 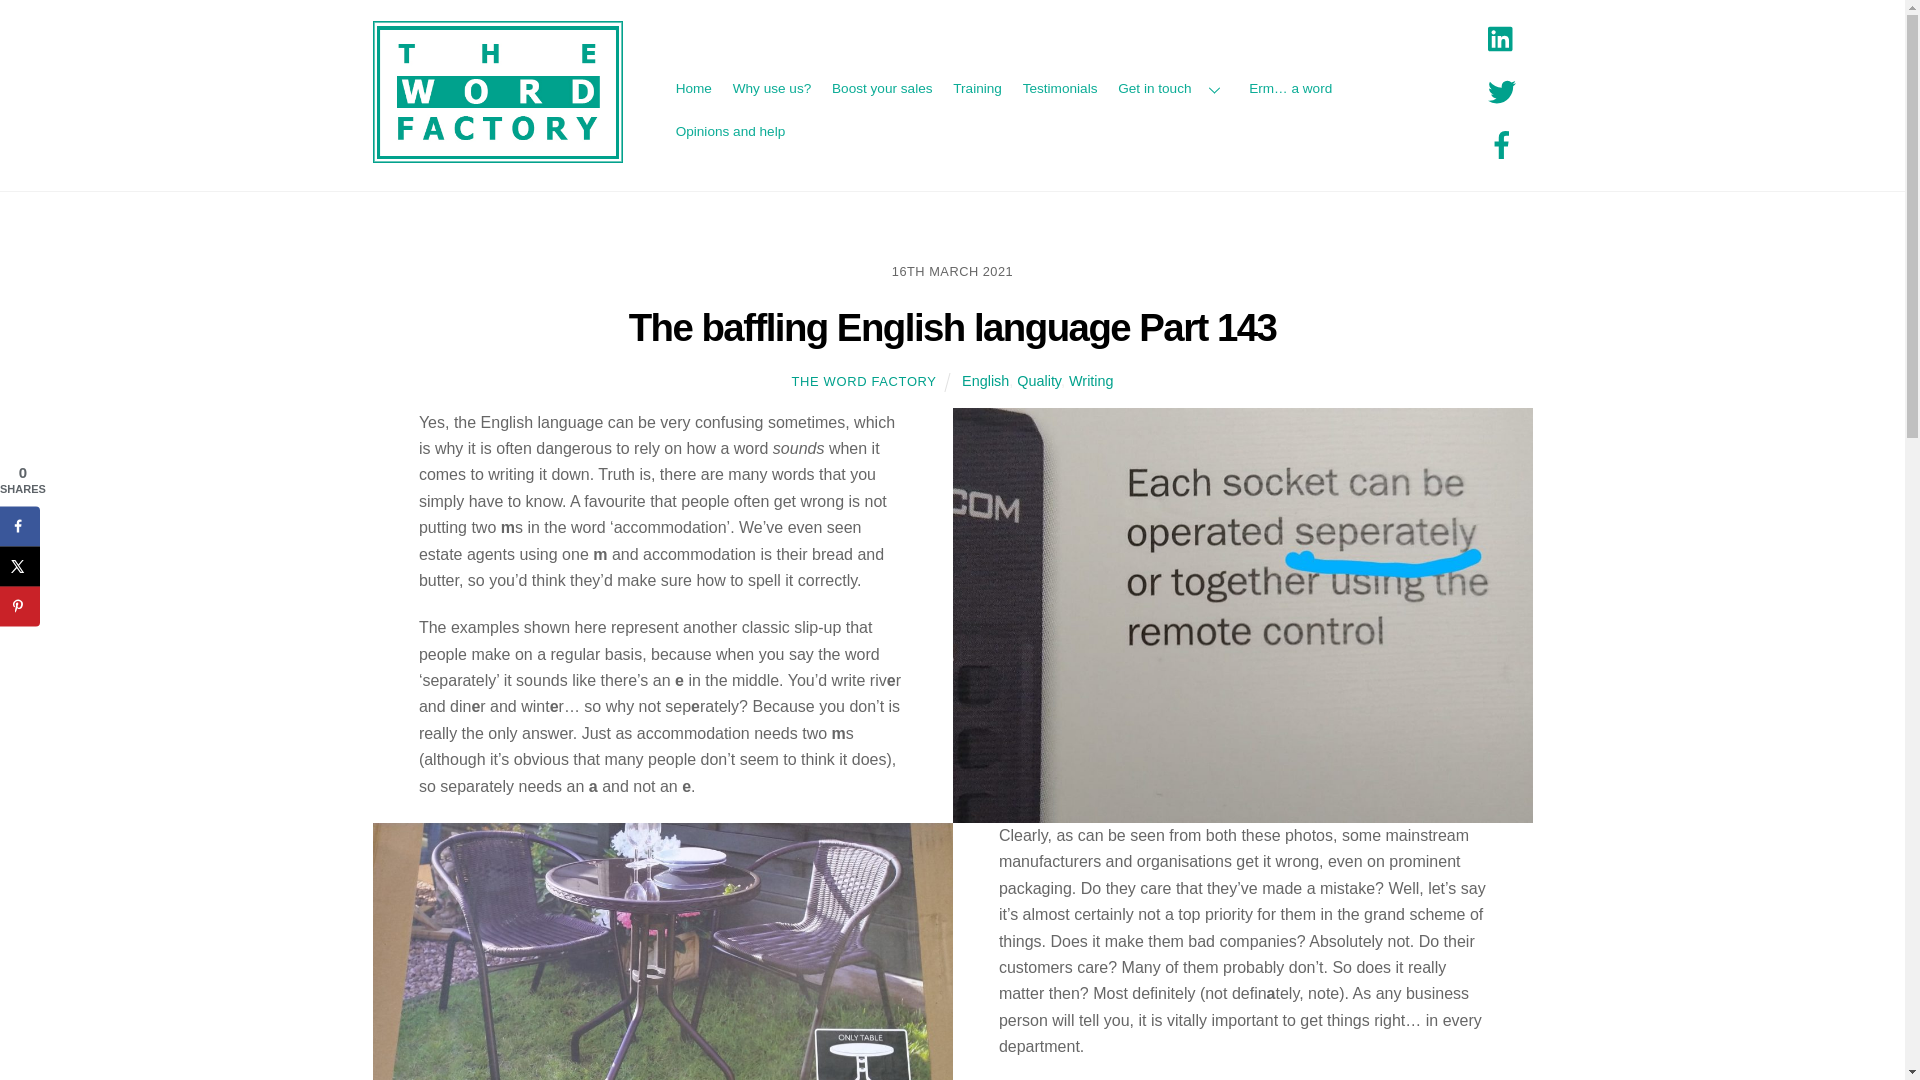 What do you see at coordinates (1060, 90) in the screenshot?
I see `Testimonials` at bounding box center [1060, 90].